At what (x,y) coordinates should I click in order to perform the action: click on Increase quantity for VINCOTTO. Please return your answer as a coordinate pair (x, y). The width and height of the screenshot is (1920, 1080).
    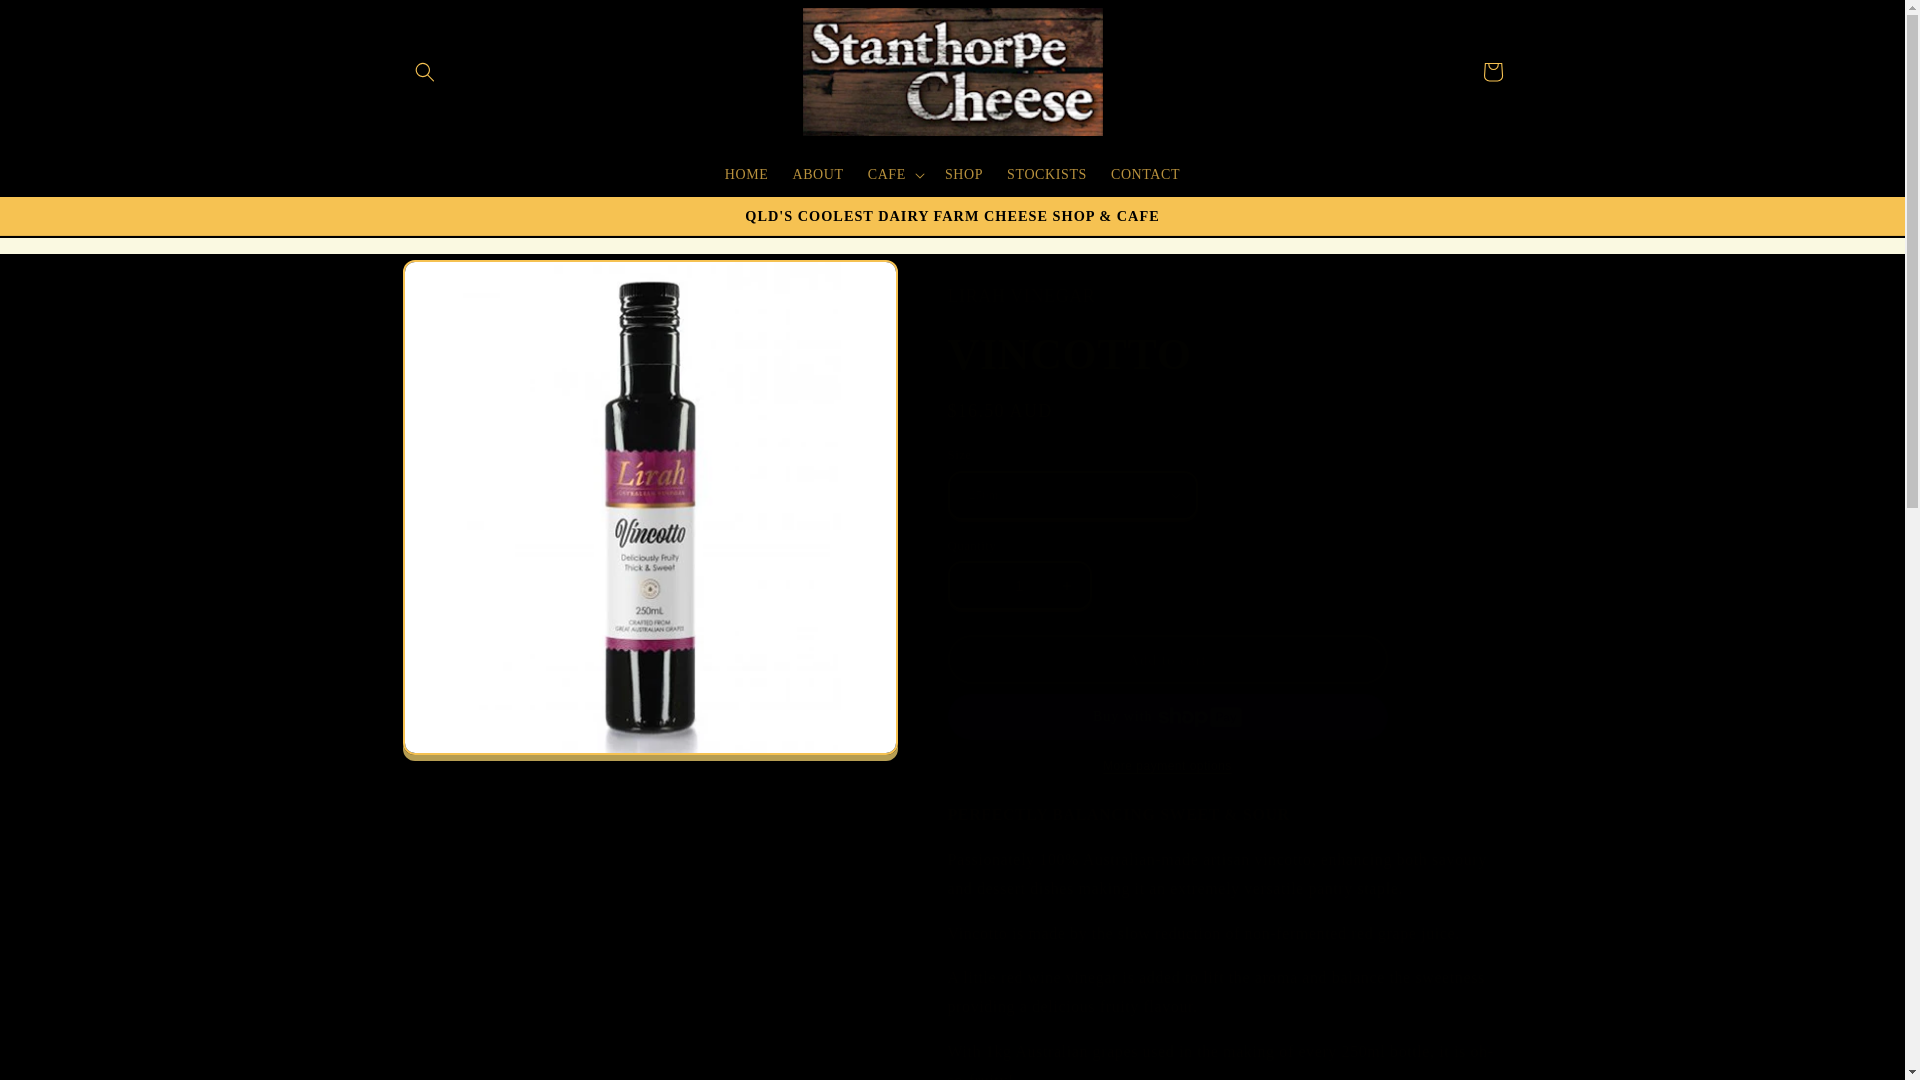
    Looking at the image, I should click on (1066, 585).